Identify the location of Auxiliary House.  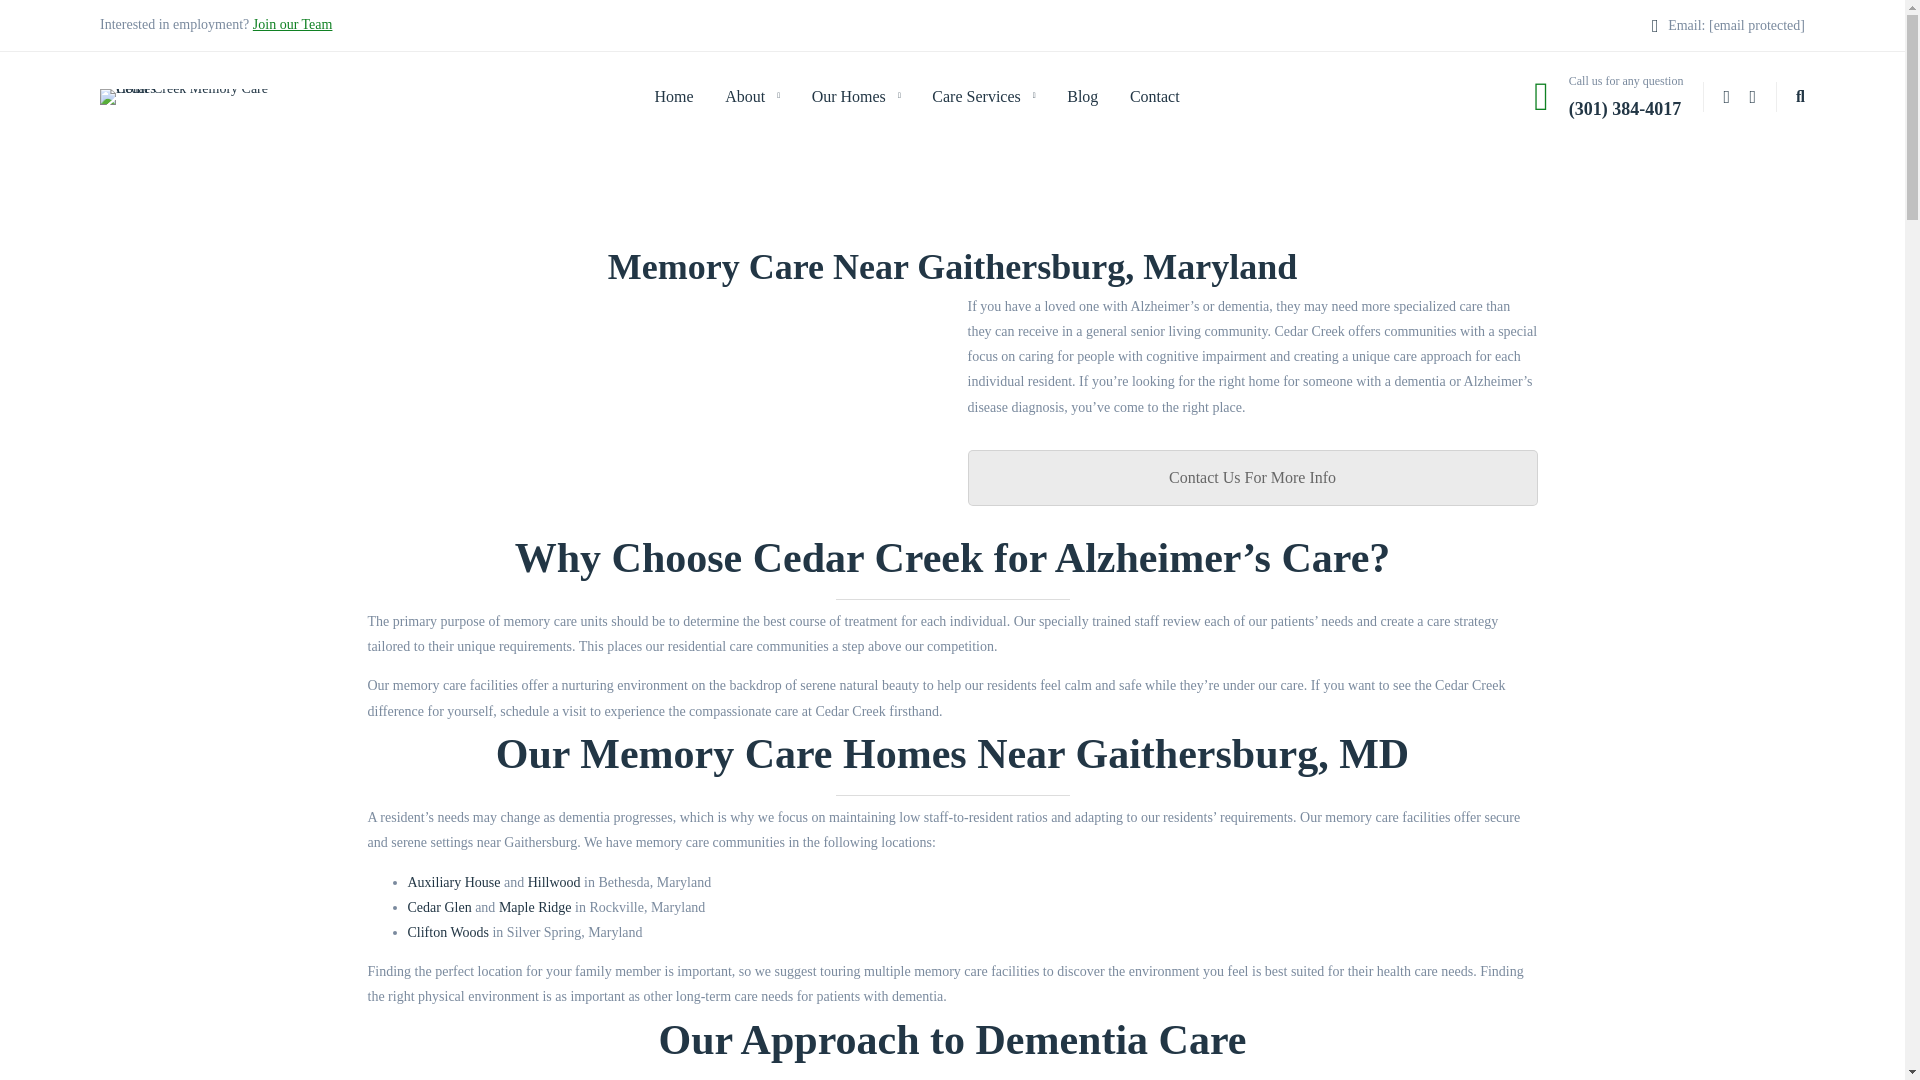
(454, 882).